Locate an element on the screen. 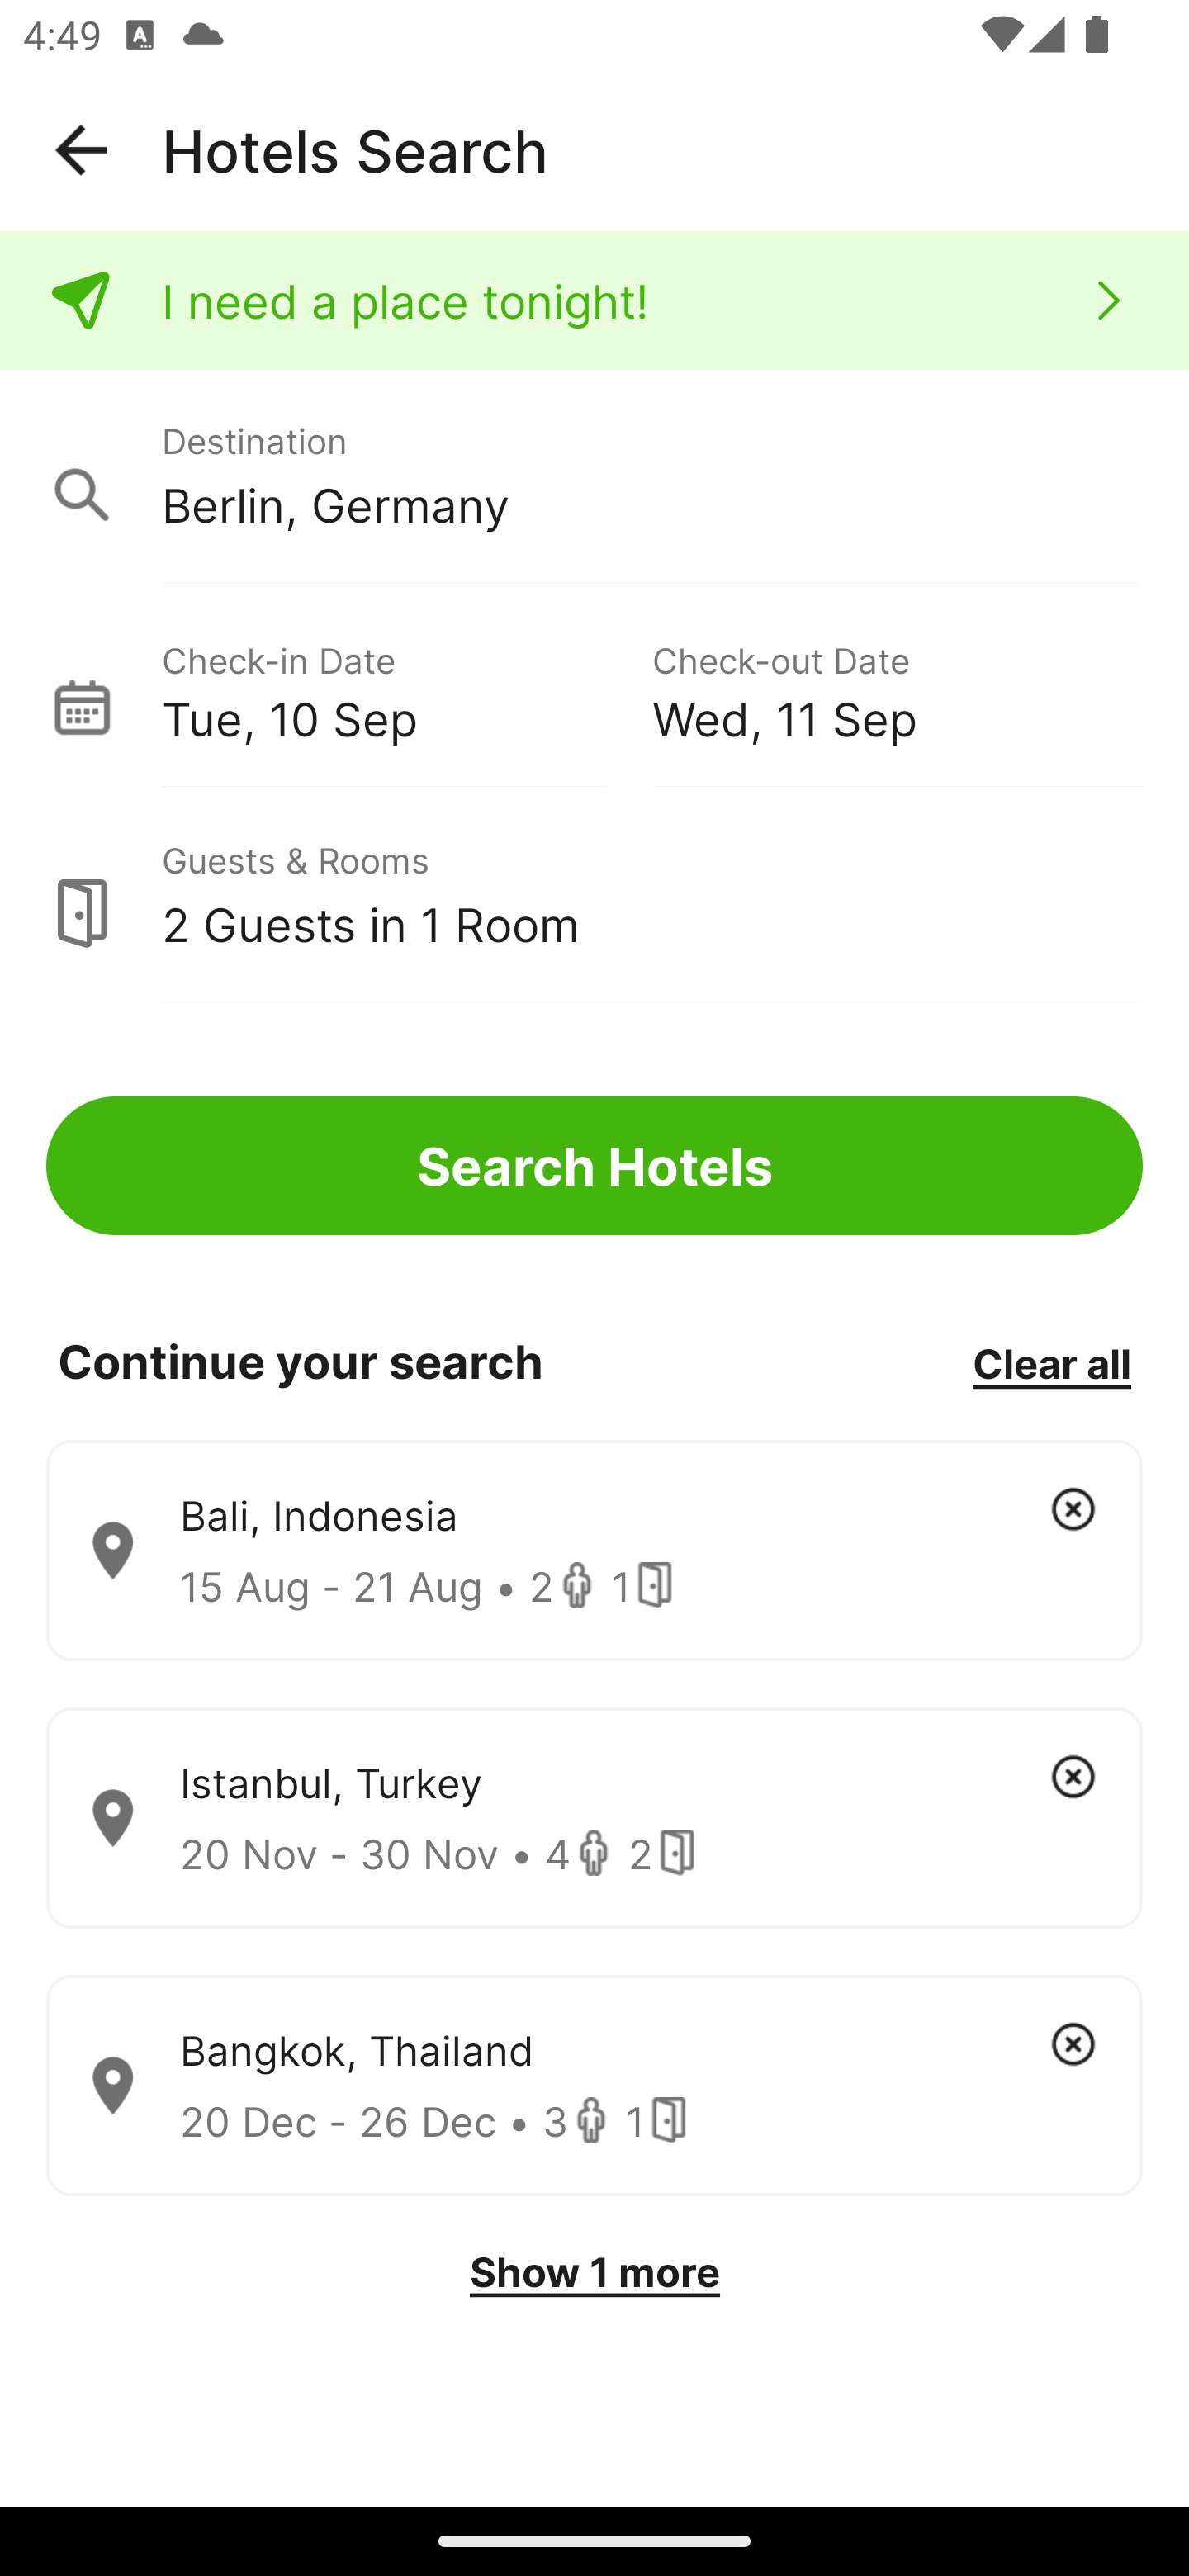  Destination Berlin, Germany is located at coordinates (594, 477).